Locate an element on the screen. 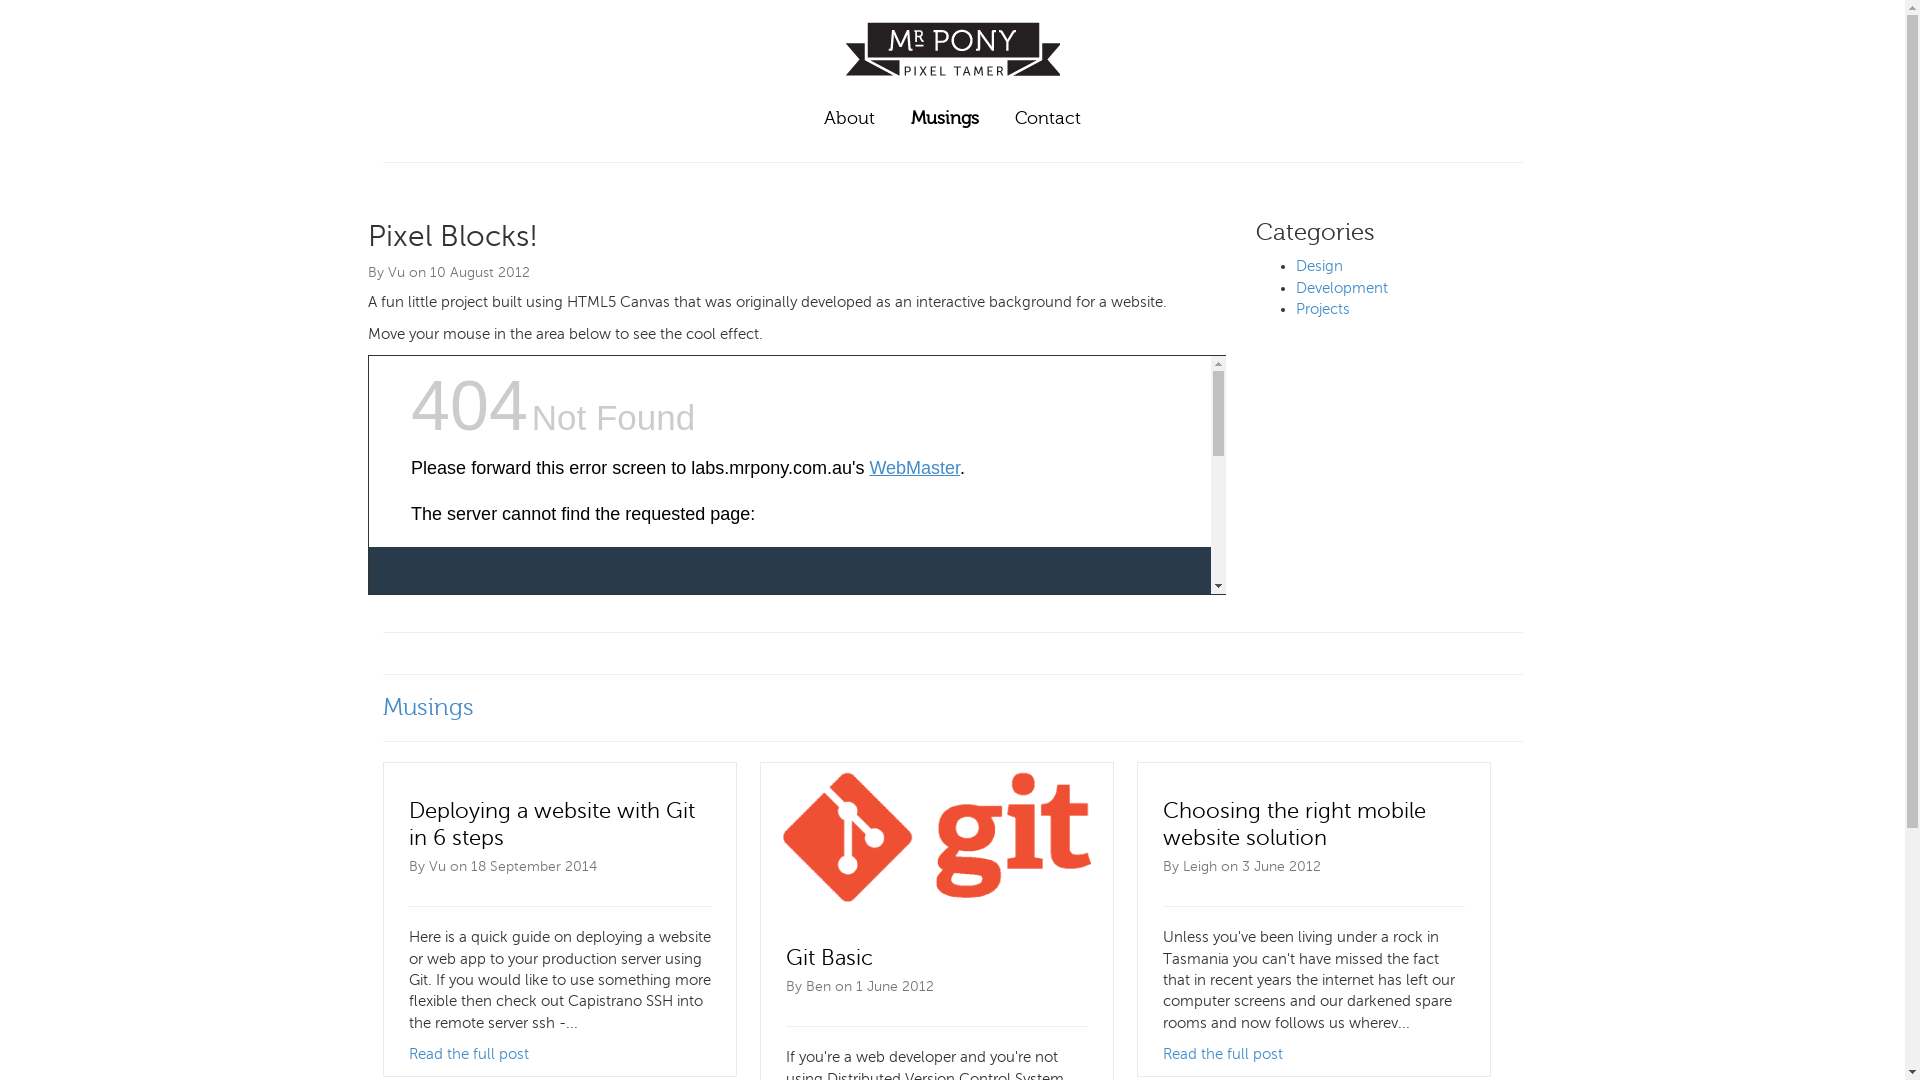 This screenshot has height=1080, width=1920. Design is located at coordinates (1320, 266).